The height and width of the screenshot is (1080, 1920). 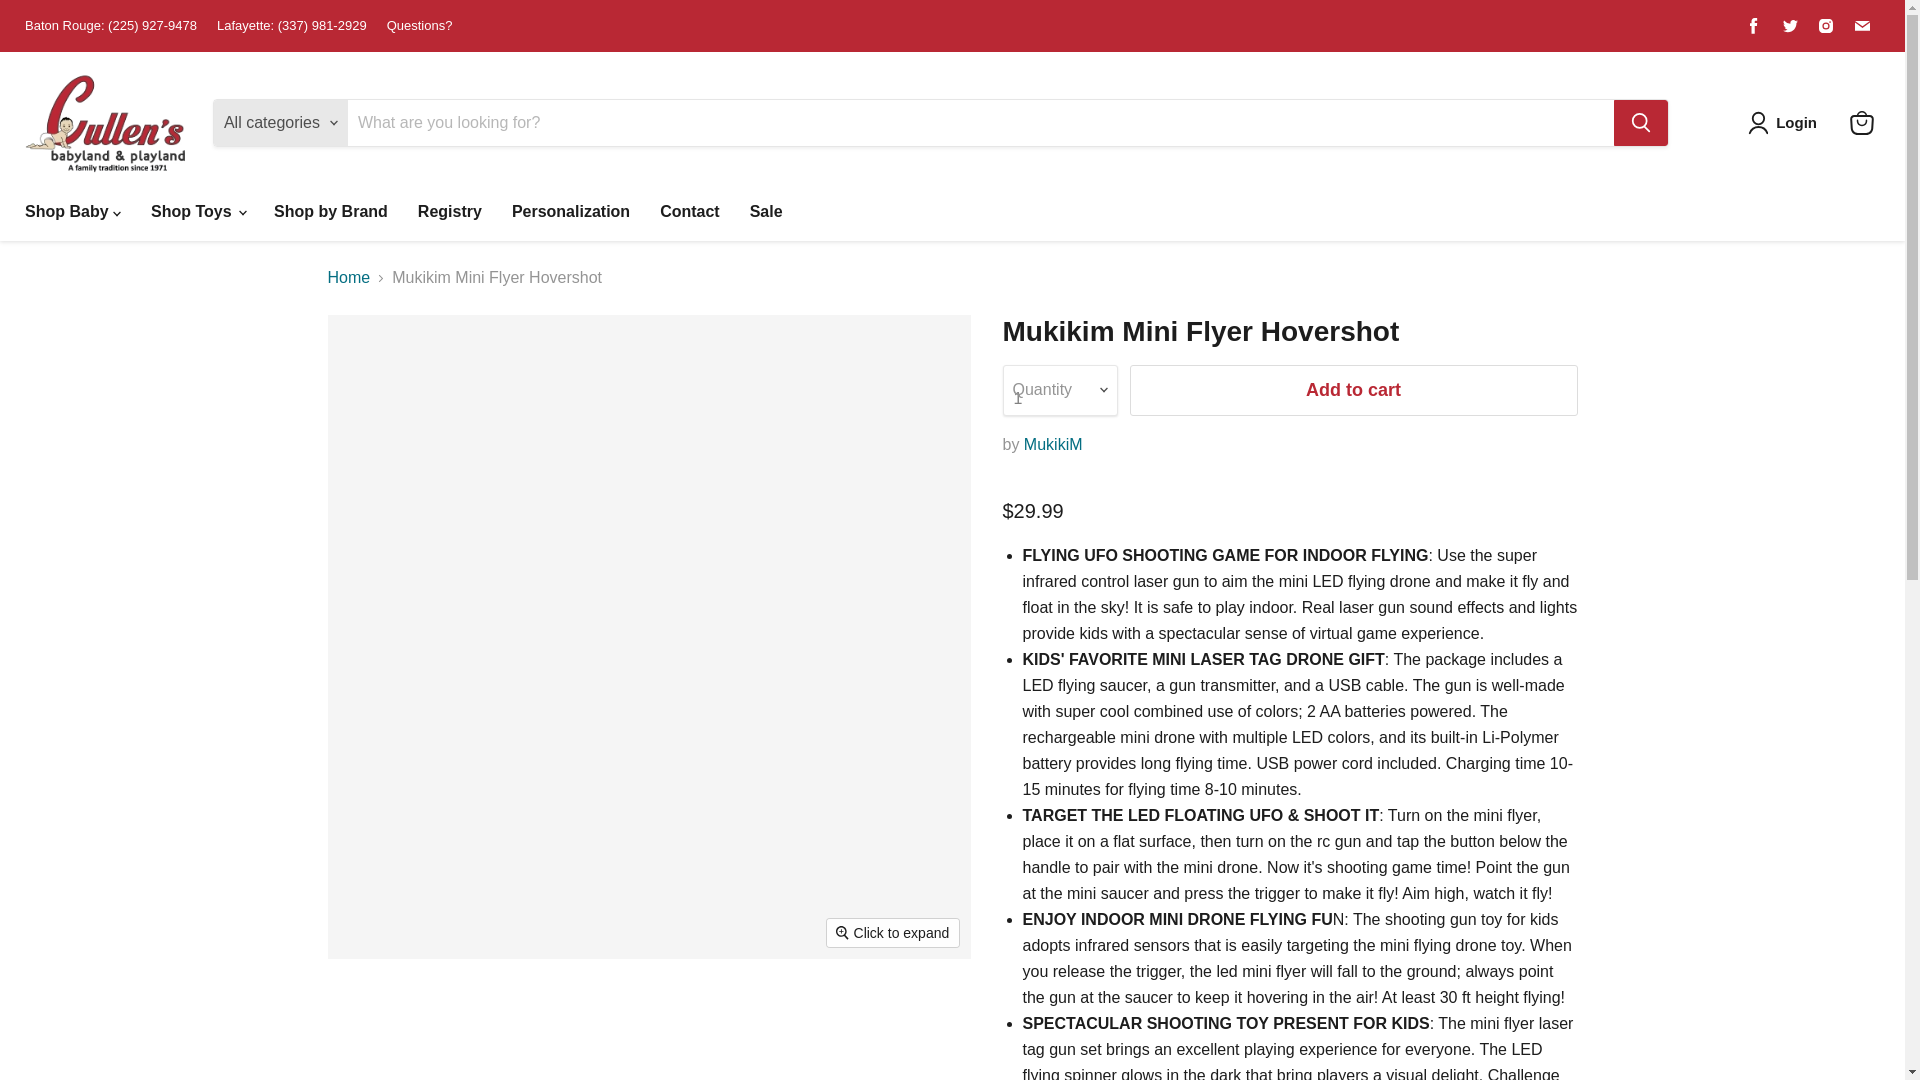 What do you see at coordinates (420, 26) in the screenshot?
I see `Questions?` at bounding box center [420, 26].